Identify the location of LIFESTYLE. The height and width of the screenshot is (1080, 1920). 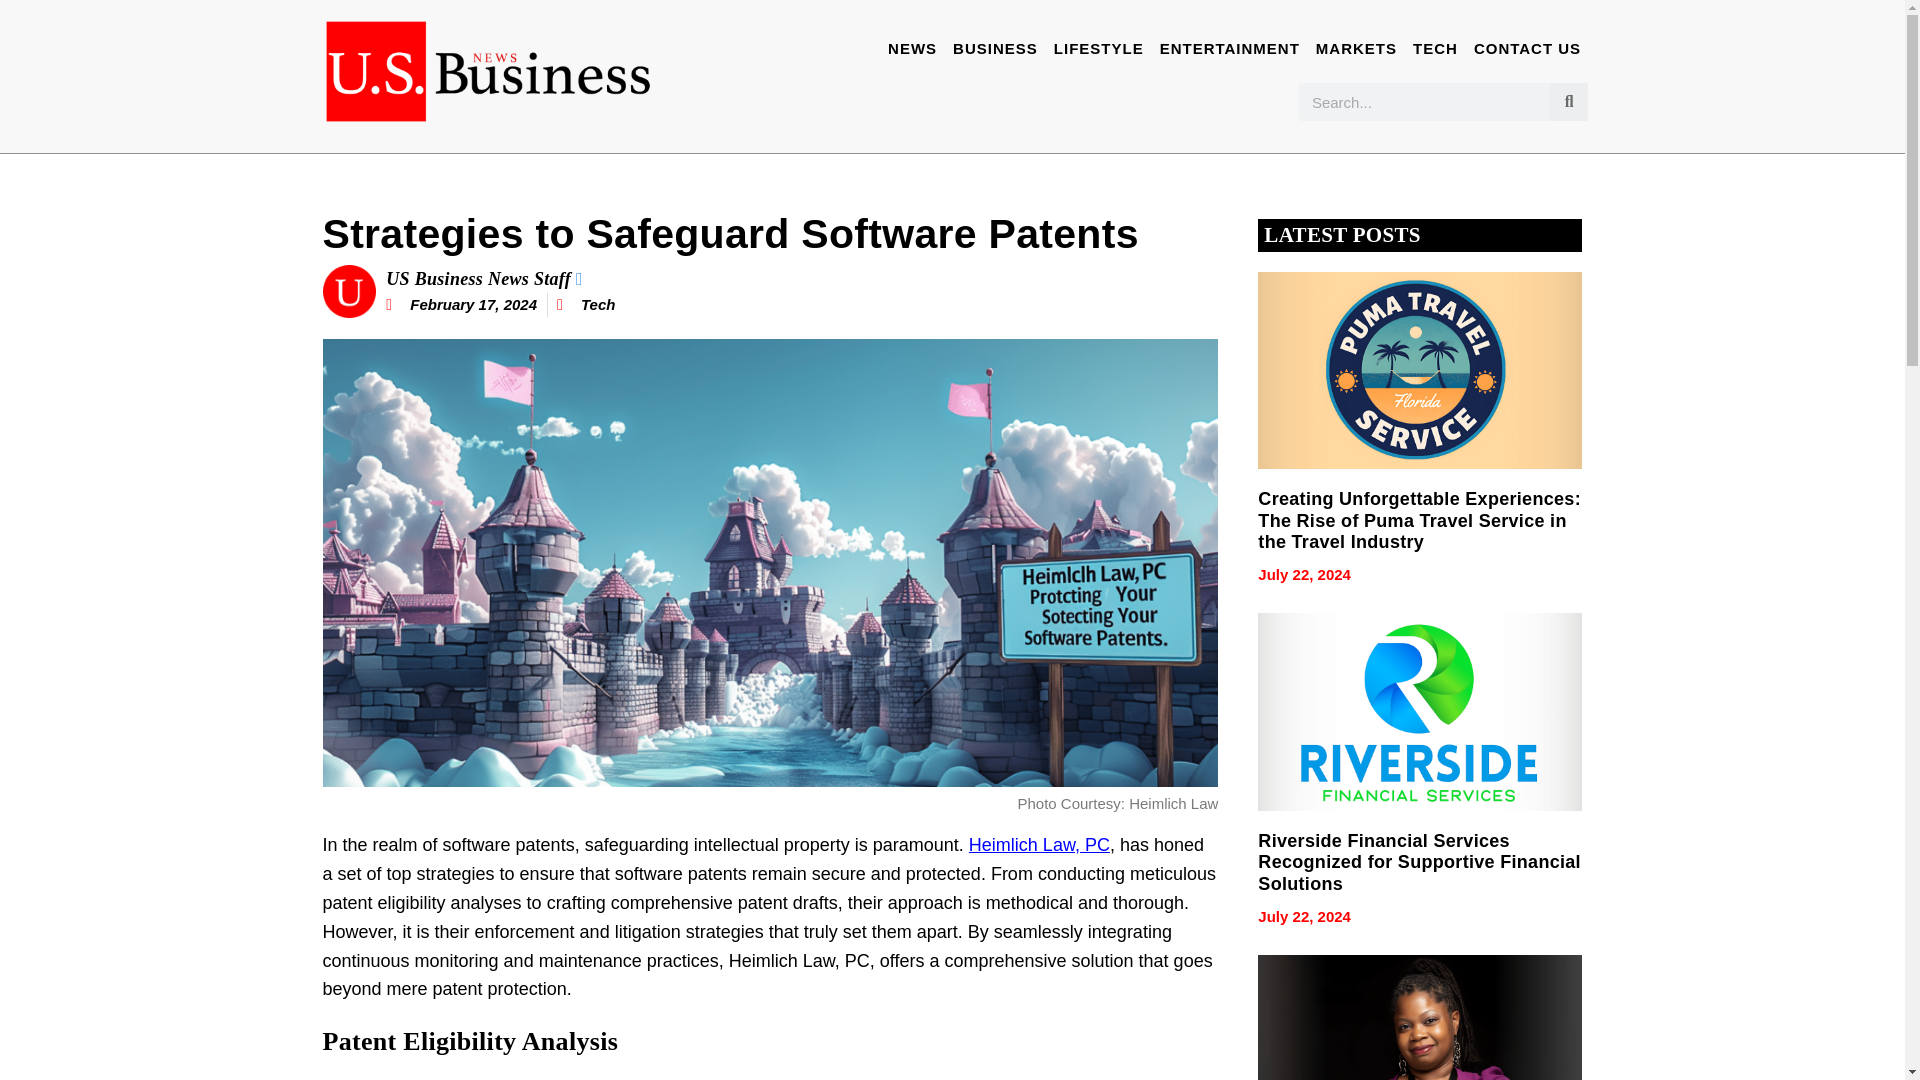
(1098, 48).